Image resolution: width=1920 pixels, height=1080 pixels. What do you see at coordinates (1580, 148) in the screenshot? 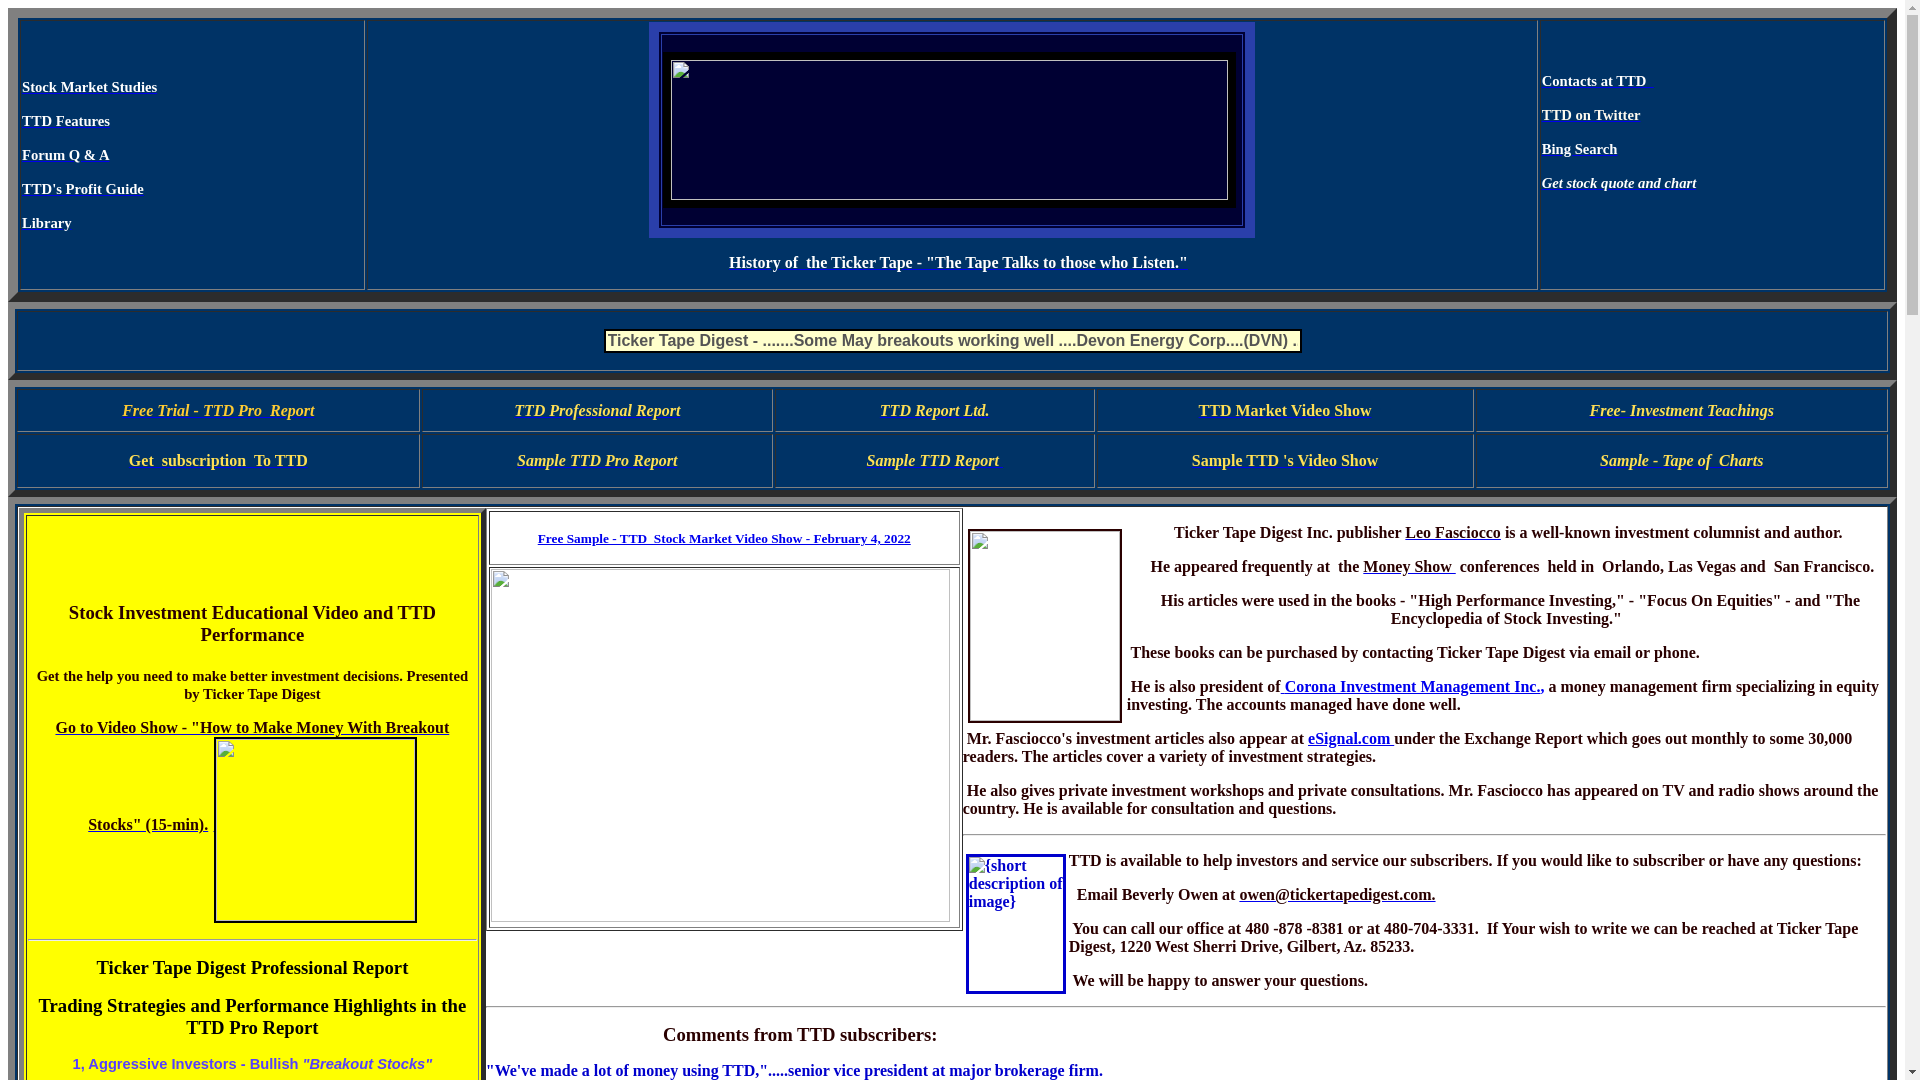
I see `Bing Search` at bounding box center [1580, 148].